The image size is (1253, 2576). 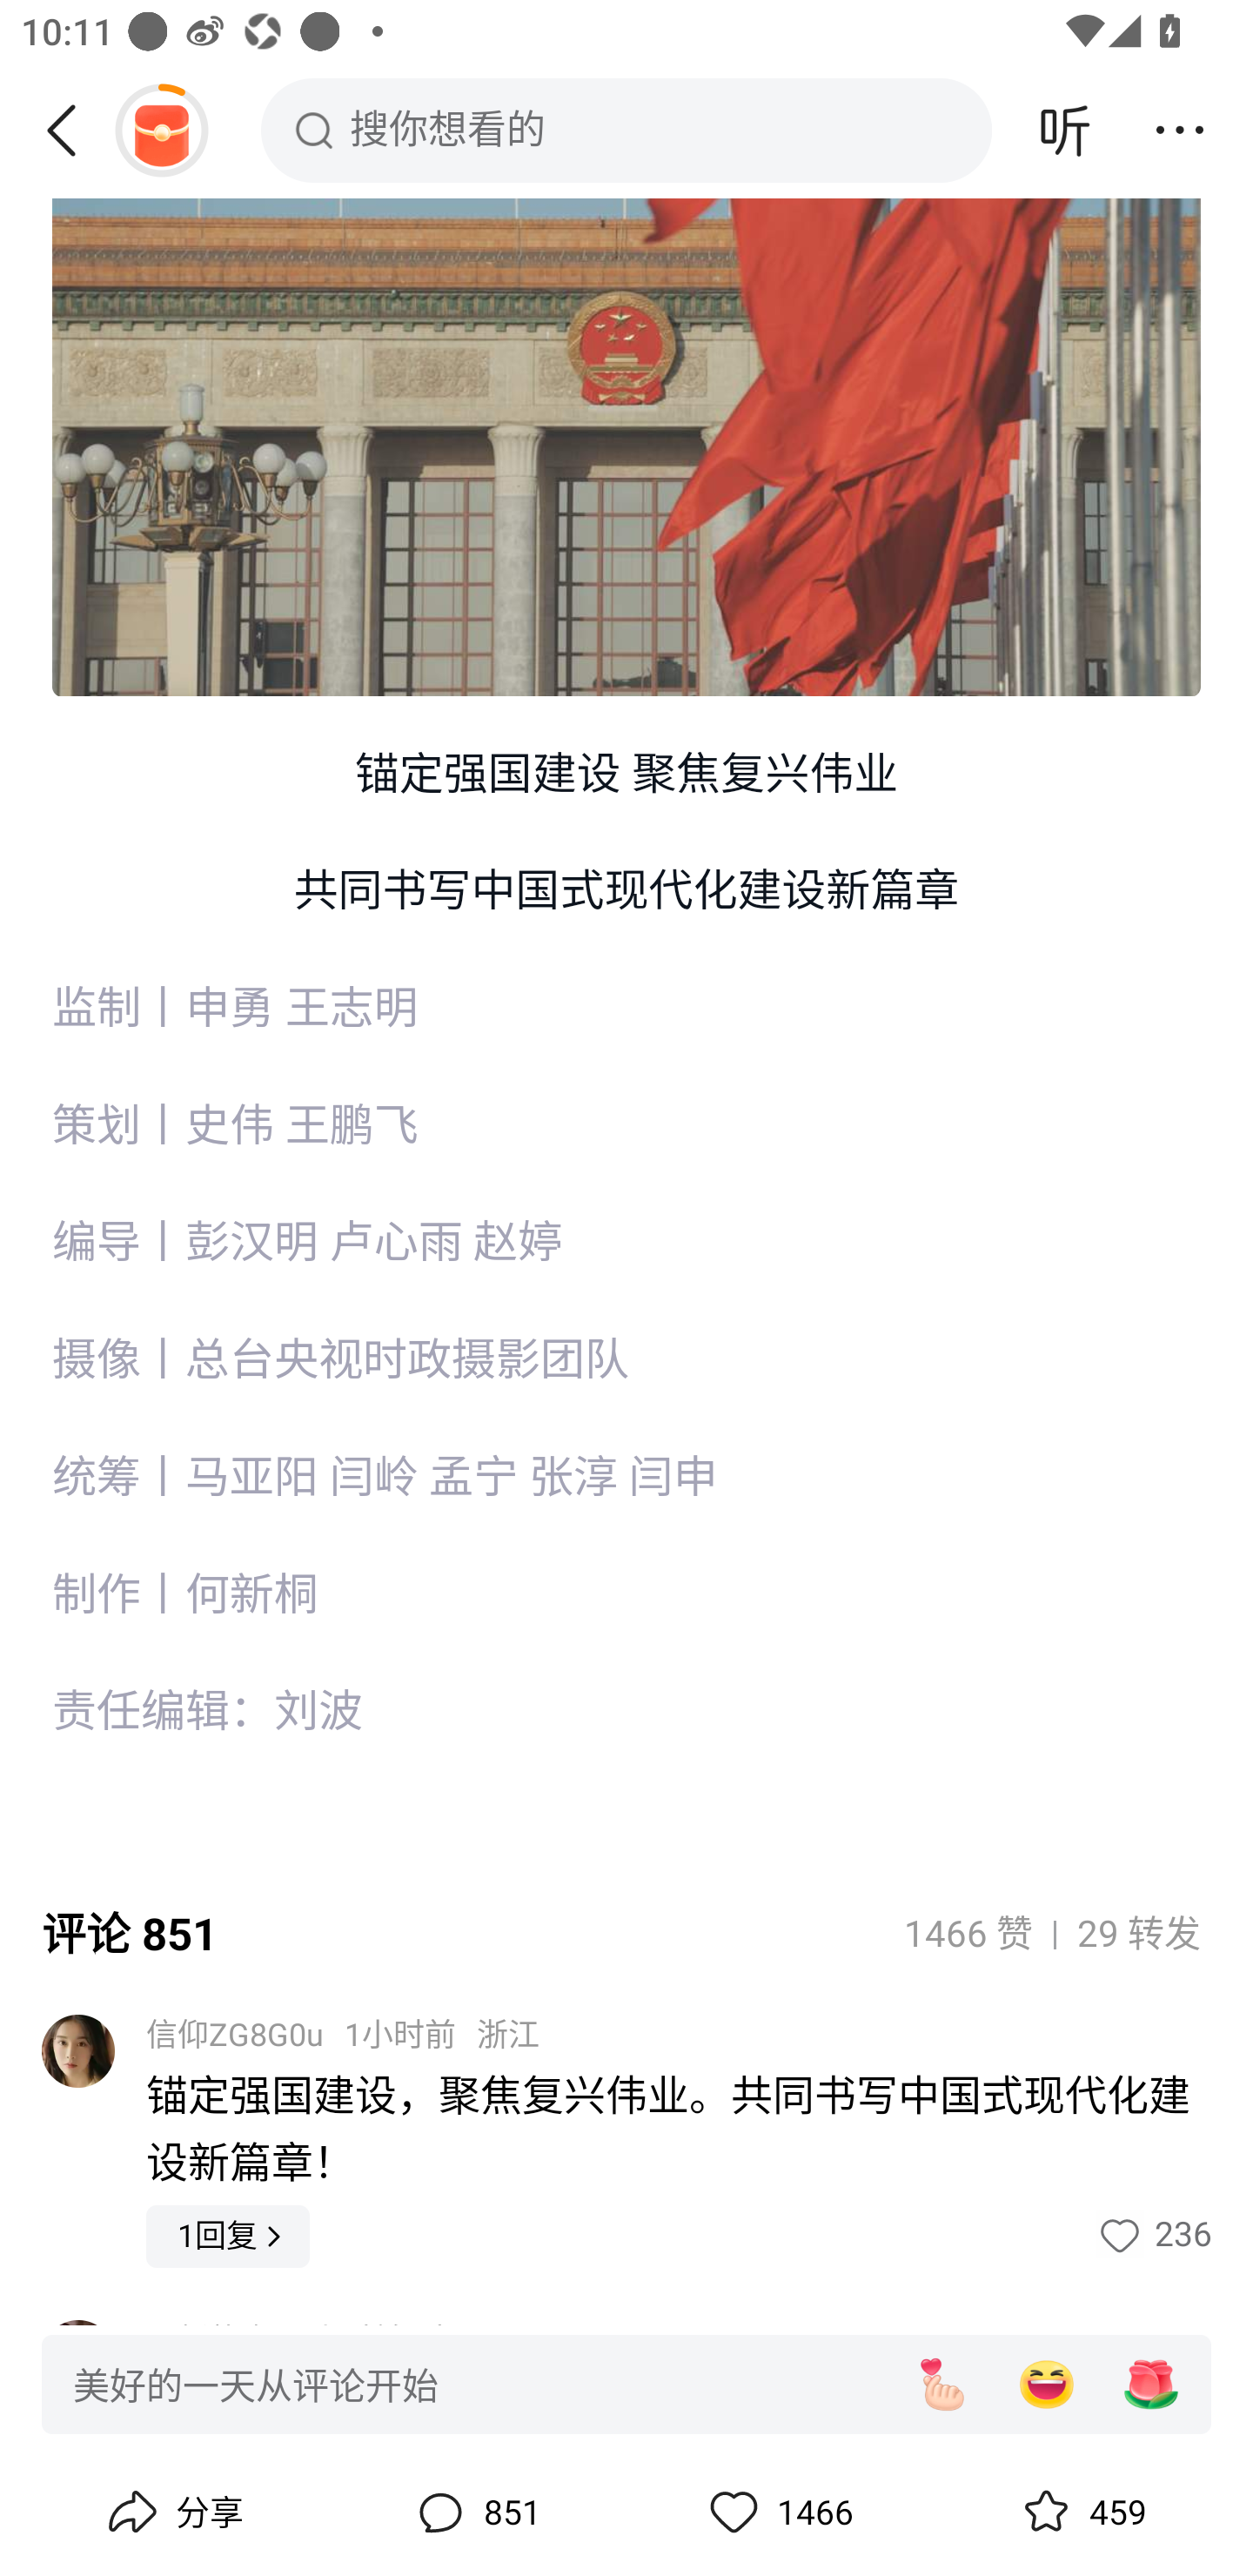 I want to click on [比心], so click(x=941, y=2385).